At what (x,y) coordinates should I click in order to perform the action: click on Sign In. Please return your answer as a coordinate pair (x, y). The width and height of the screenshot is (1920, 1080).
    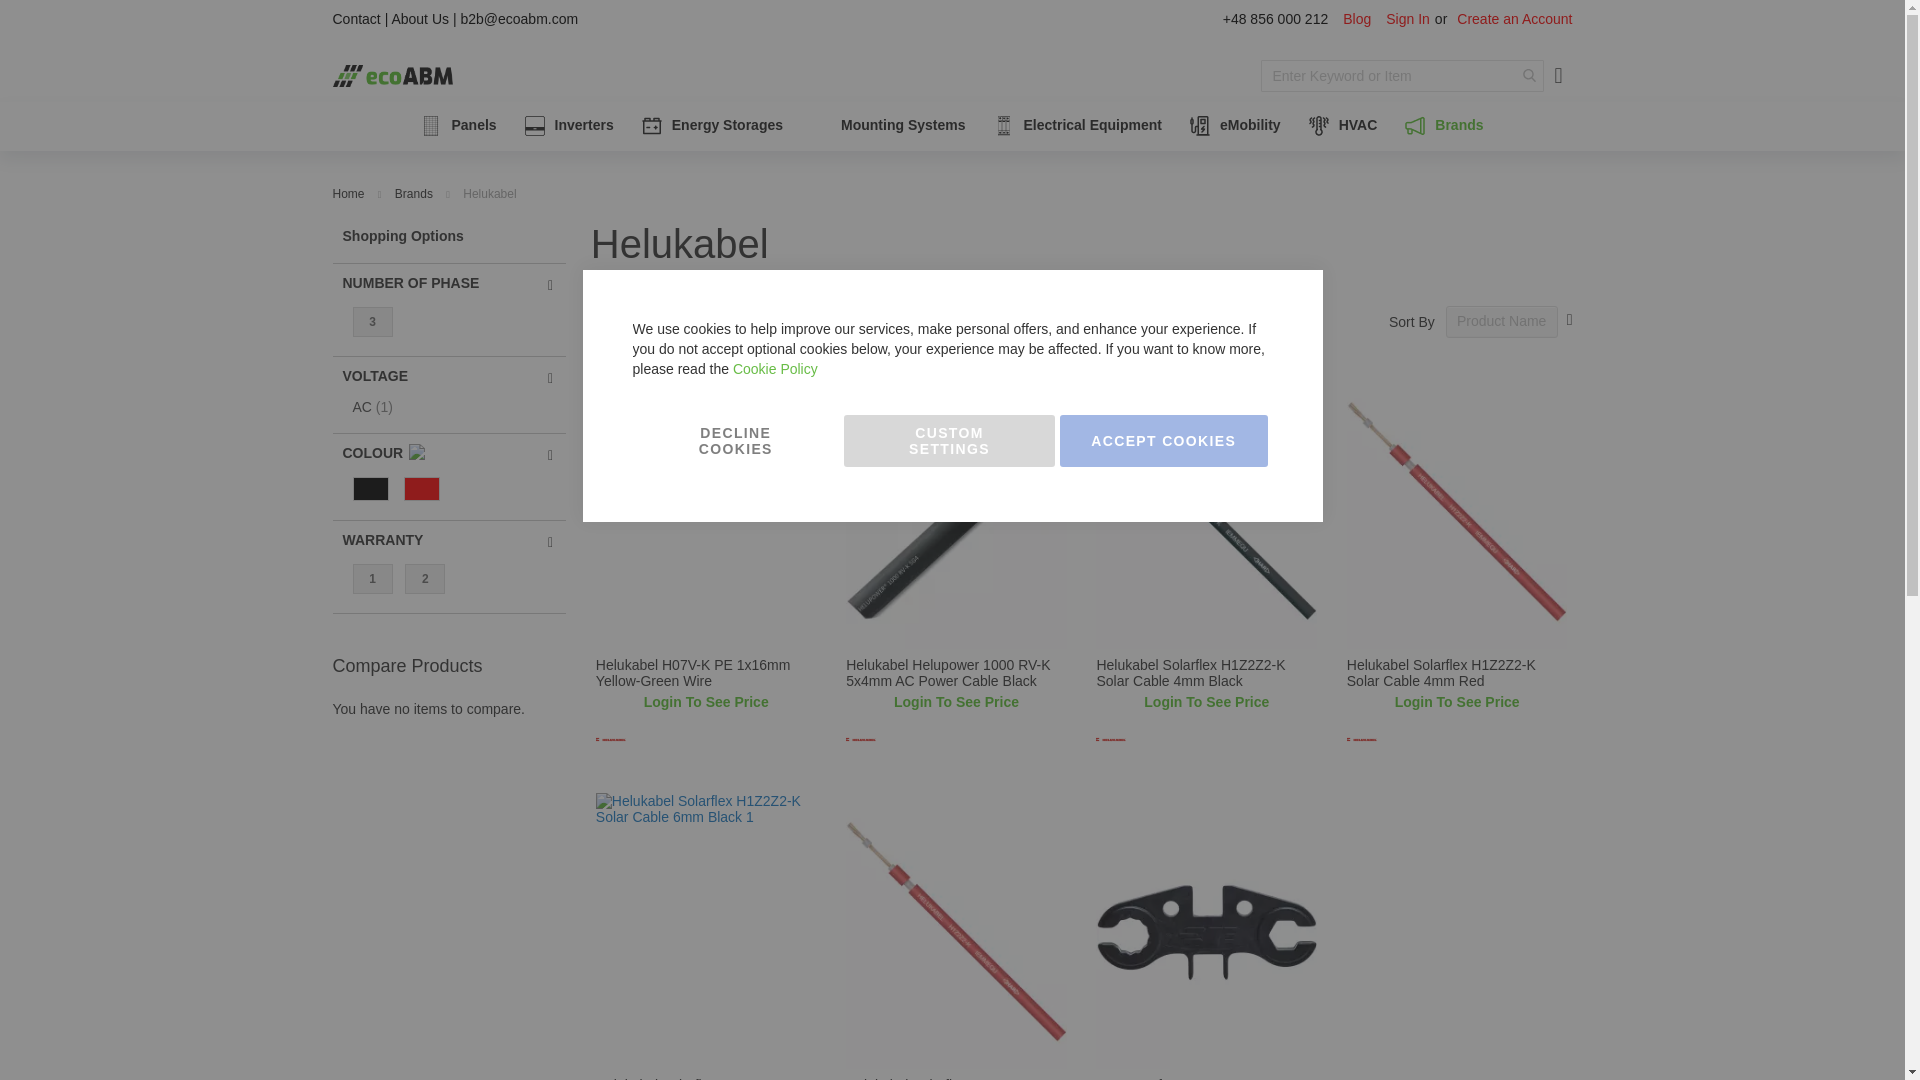
    Looking at the image, I should click on (1408, 20).